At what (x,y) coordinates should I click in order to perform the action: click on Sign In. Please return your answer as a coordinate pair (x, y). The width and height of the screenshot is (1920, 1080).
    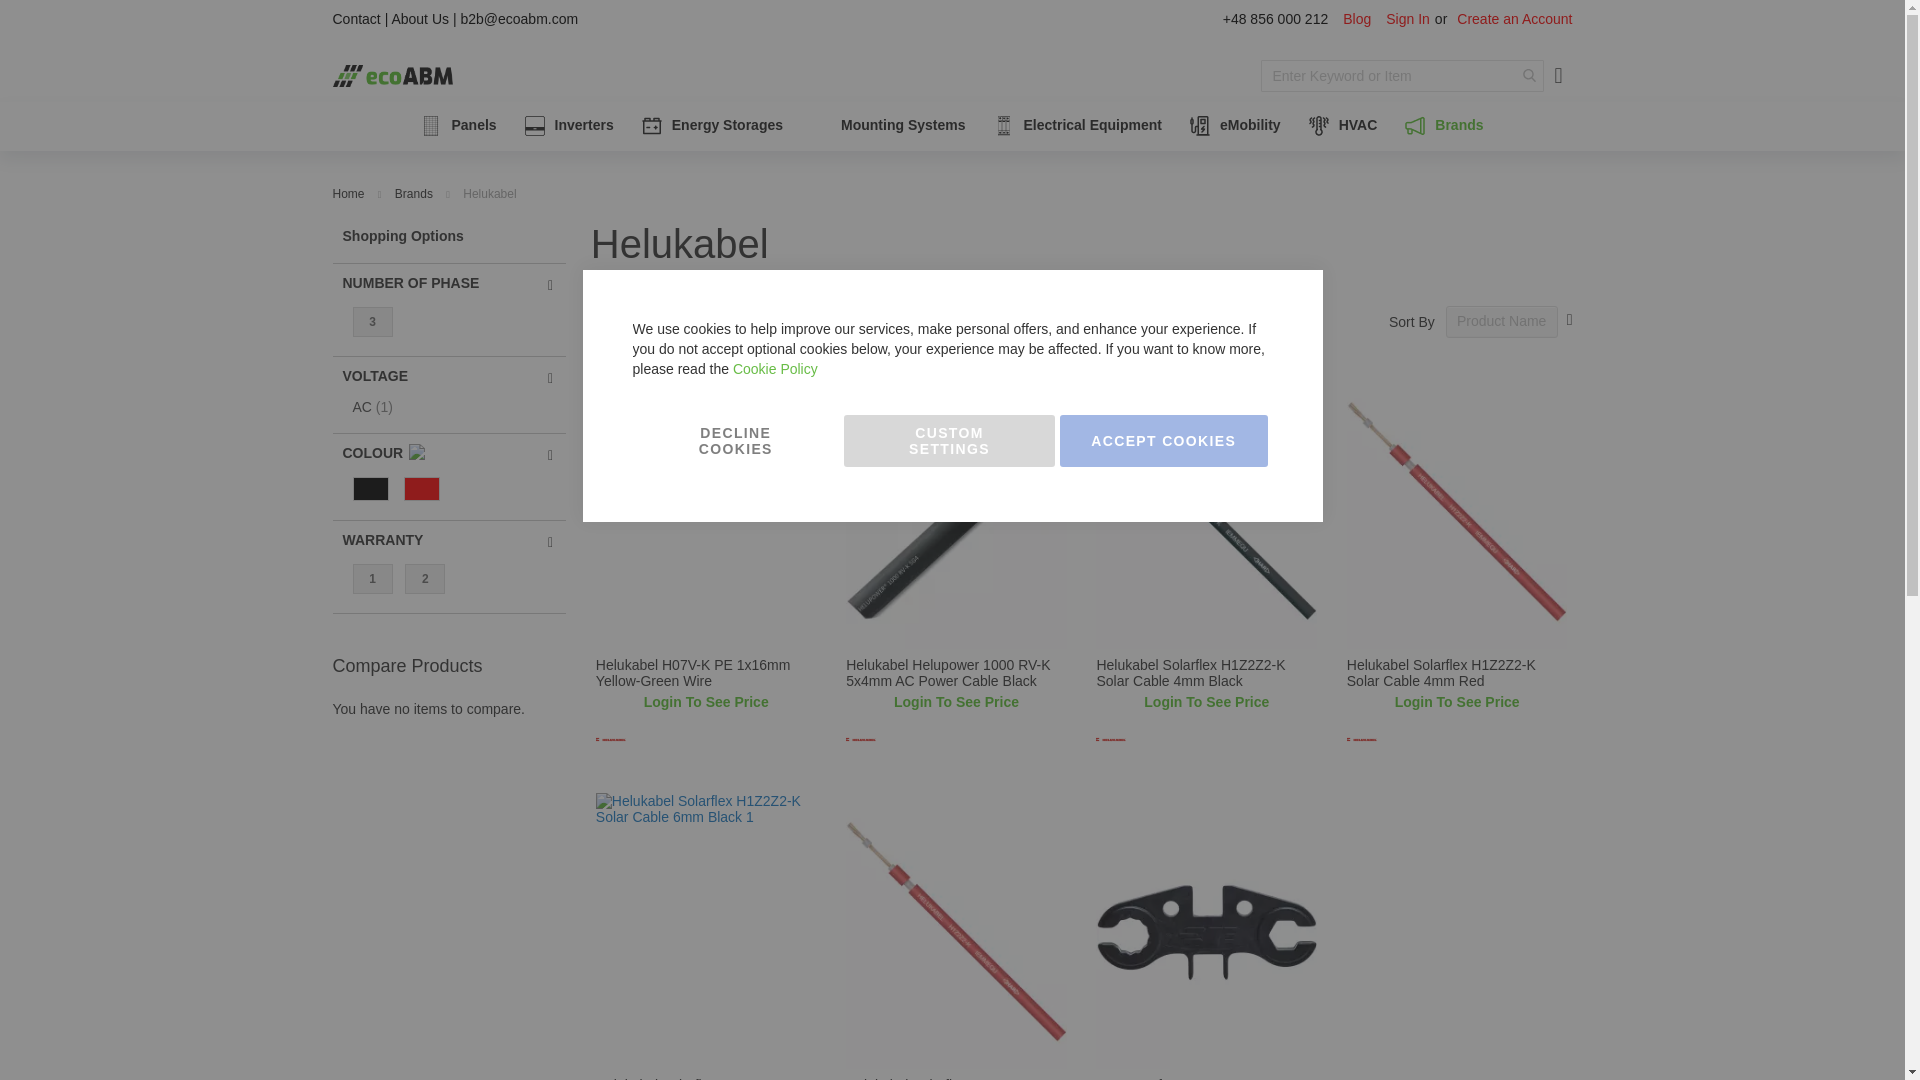
    Looking at the image, I should click on (1408, 20).